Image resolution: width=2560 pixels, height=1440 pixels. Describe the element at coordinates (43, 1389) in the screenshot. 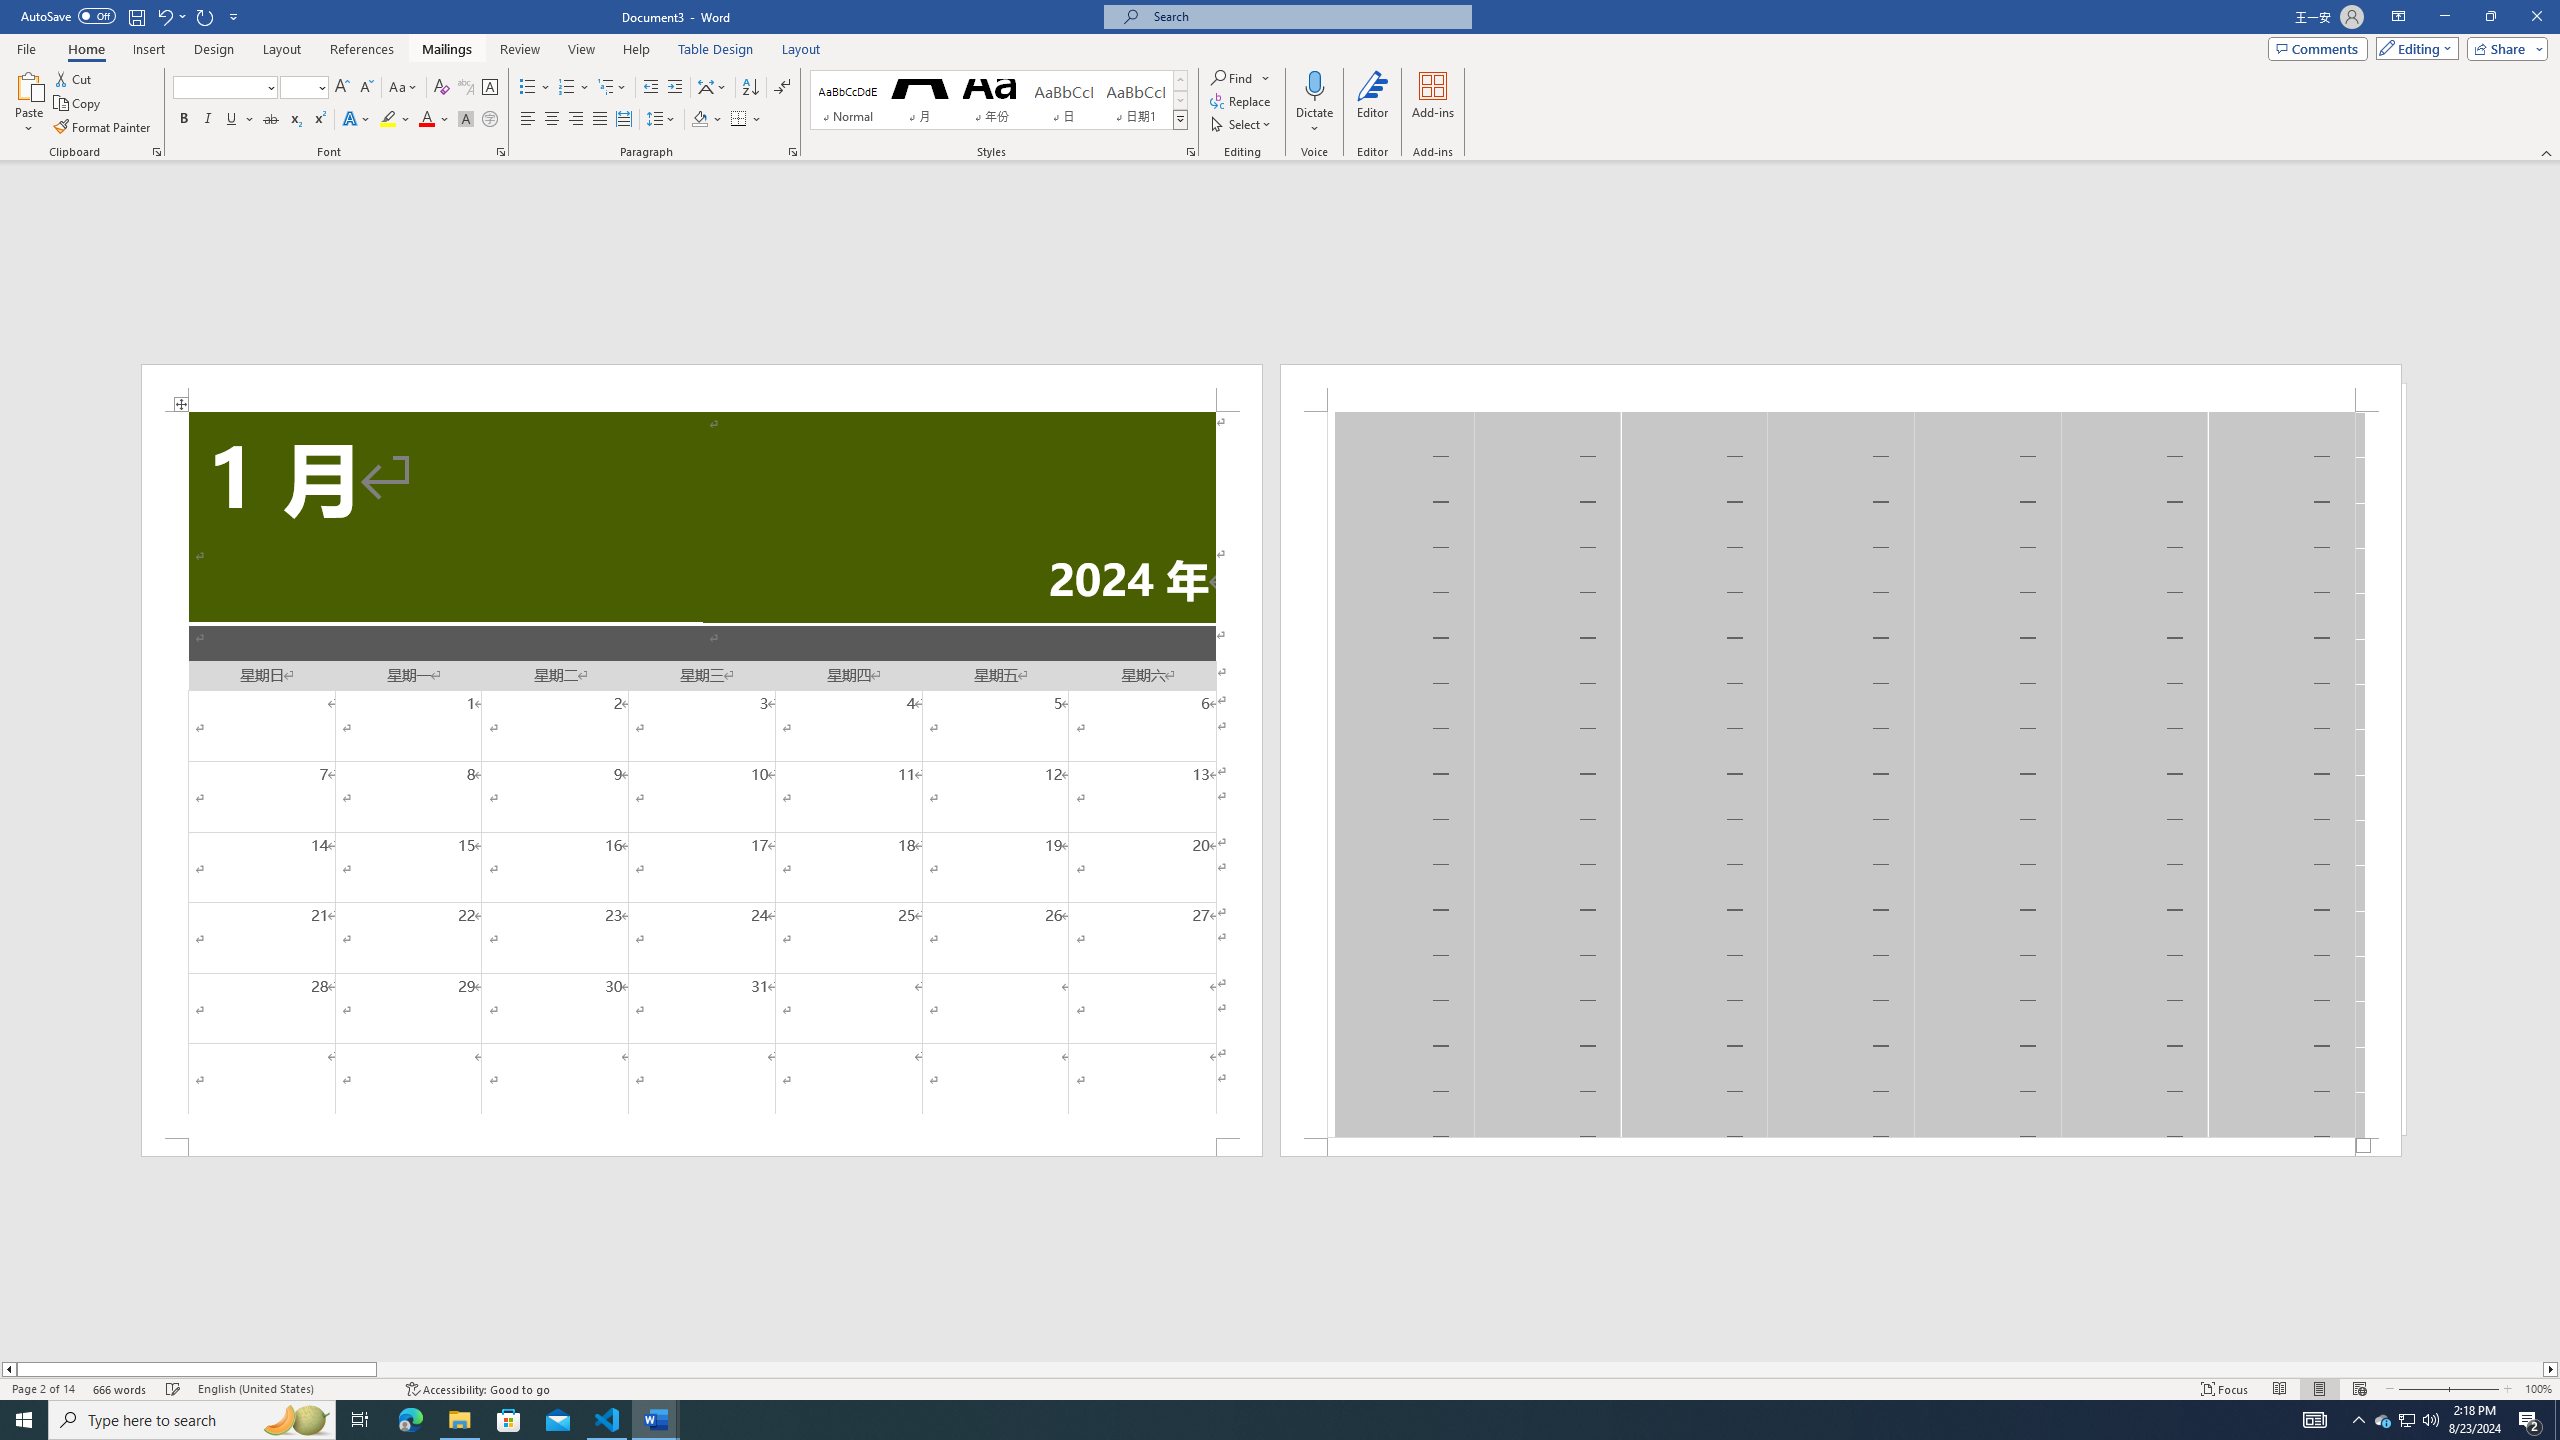

I see `Page Number Page 2 of 14` at that location.